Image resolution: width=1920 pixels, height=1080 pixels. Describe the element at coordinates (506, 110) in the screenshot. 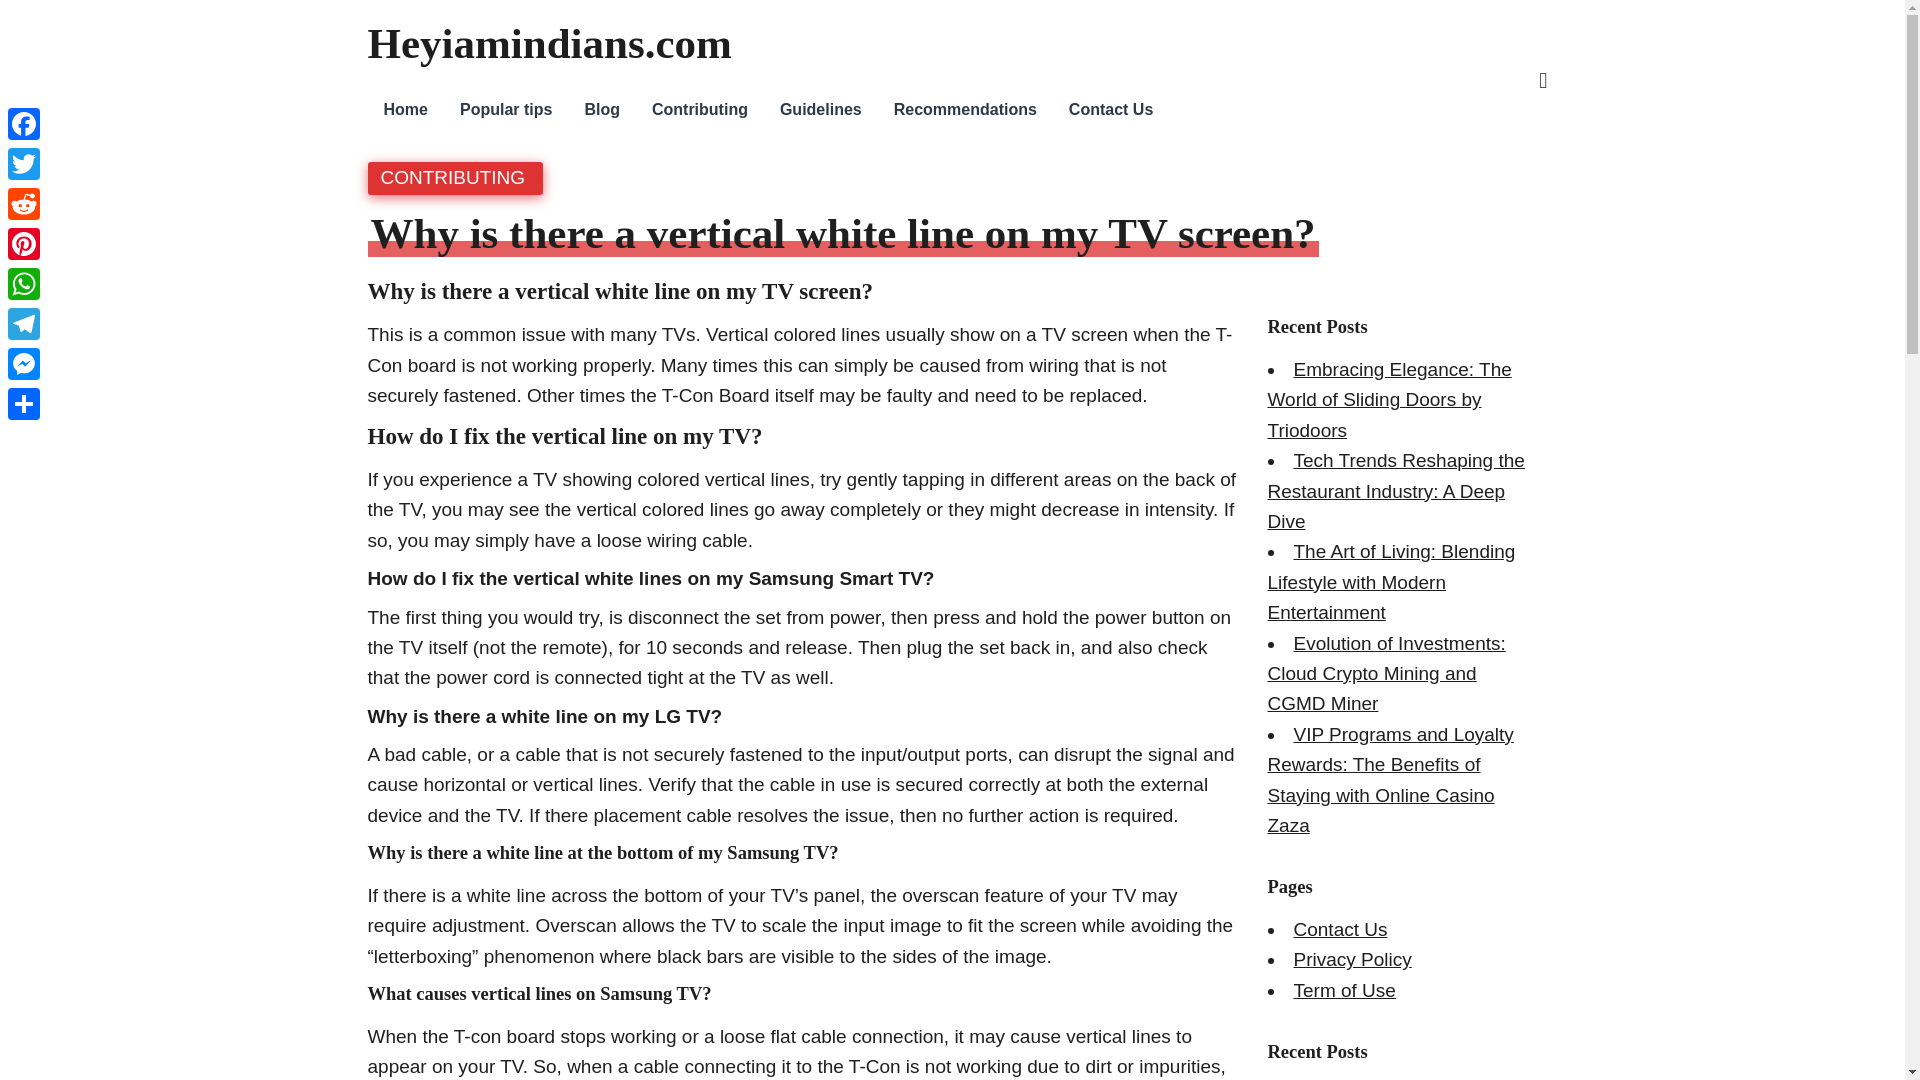

I see `Popular tips` at that location.